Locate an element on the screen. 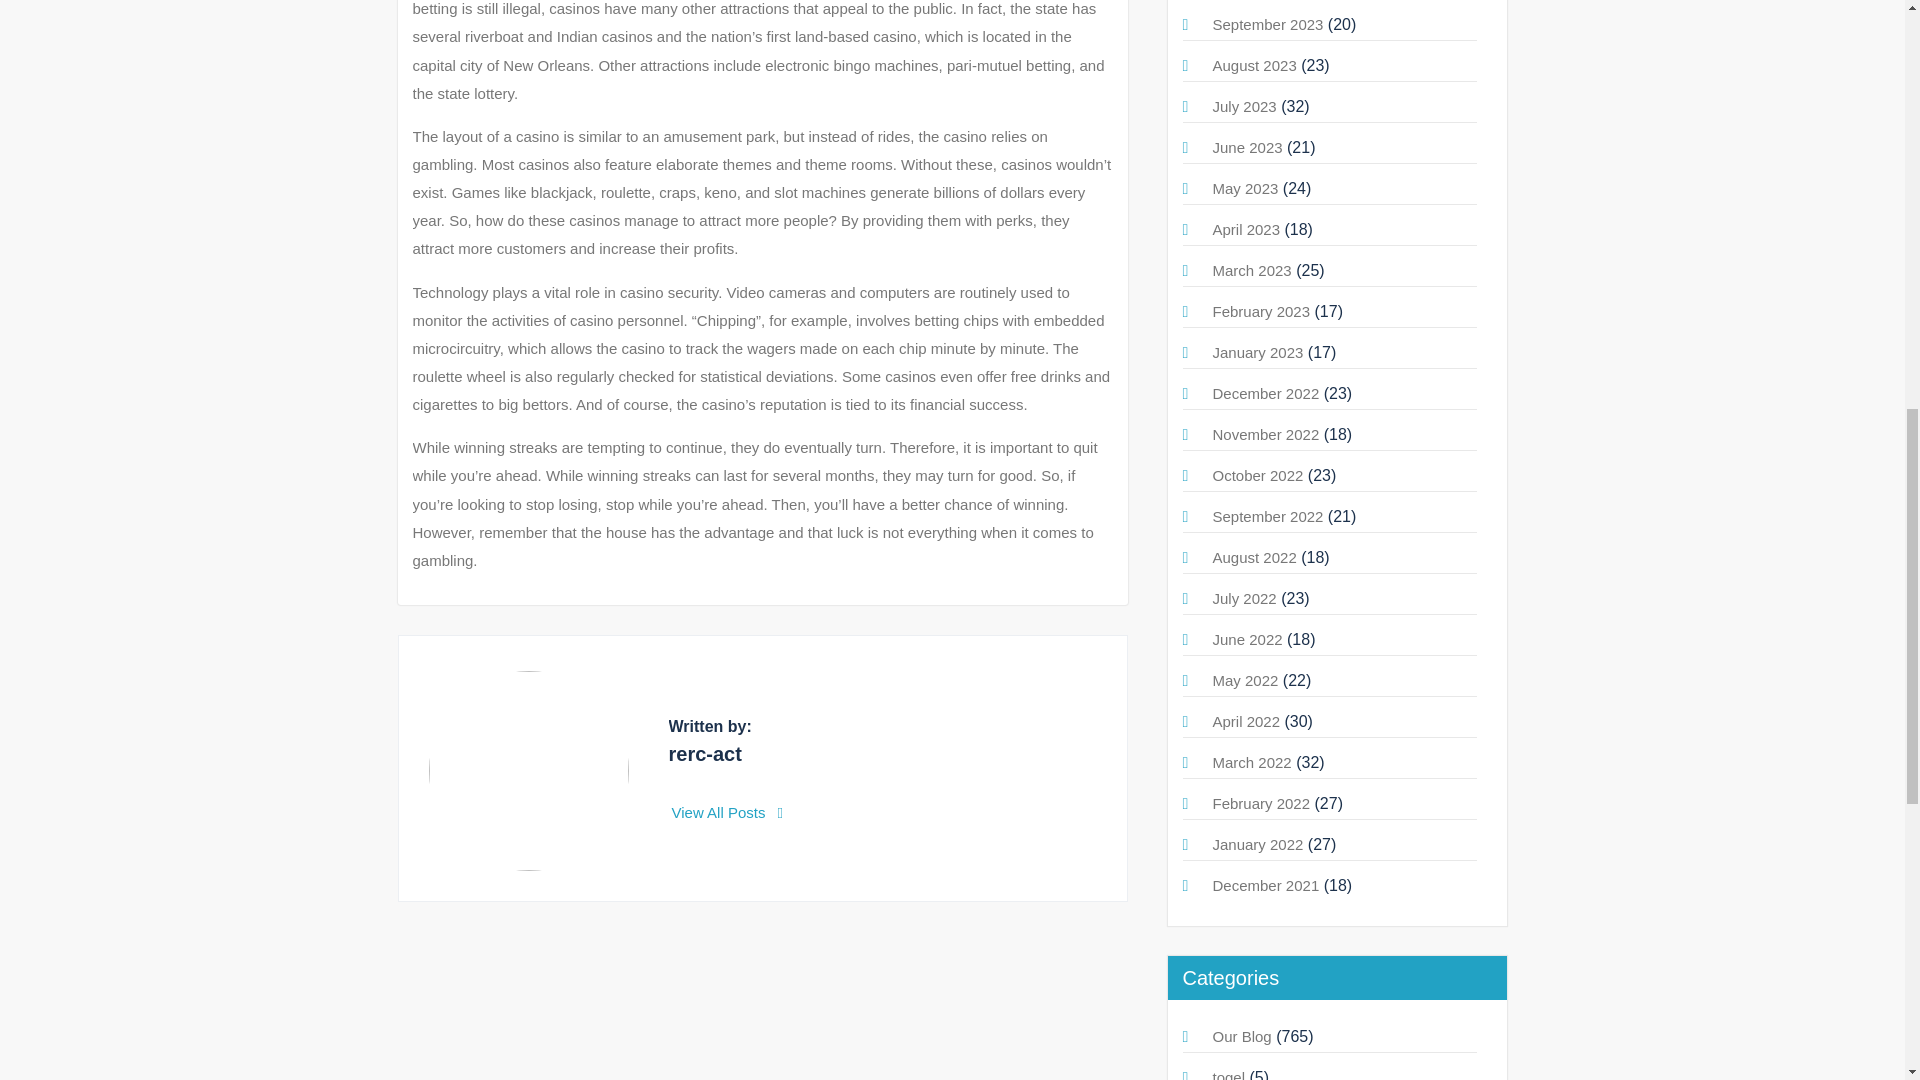 This screenshot has width=1920, height=1080. March 2023 is located at coordinates (1250, 270).